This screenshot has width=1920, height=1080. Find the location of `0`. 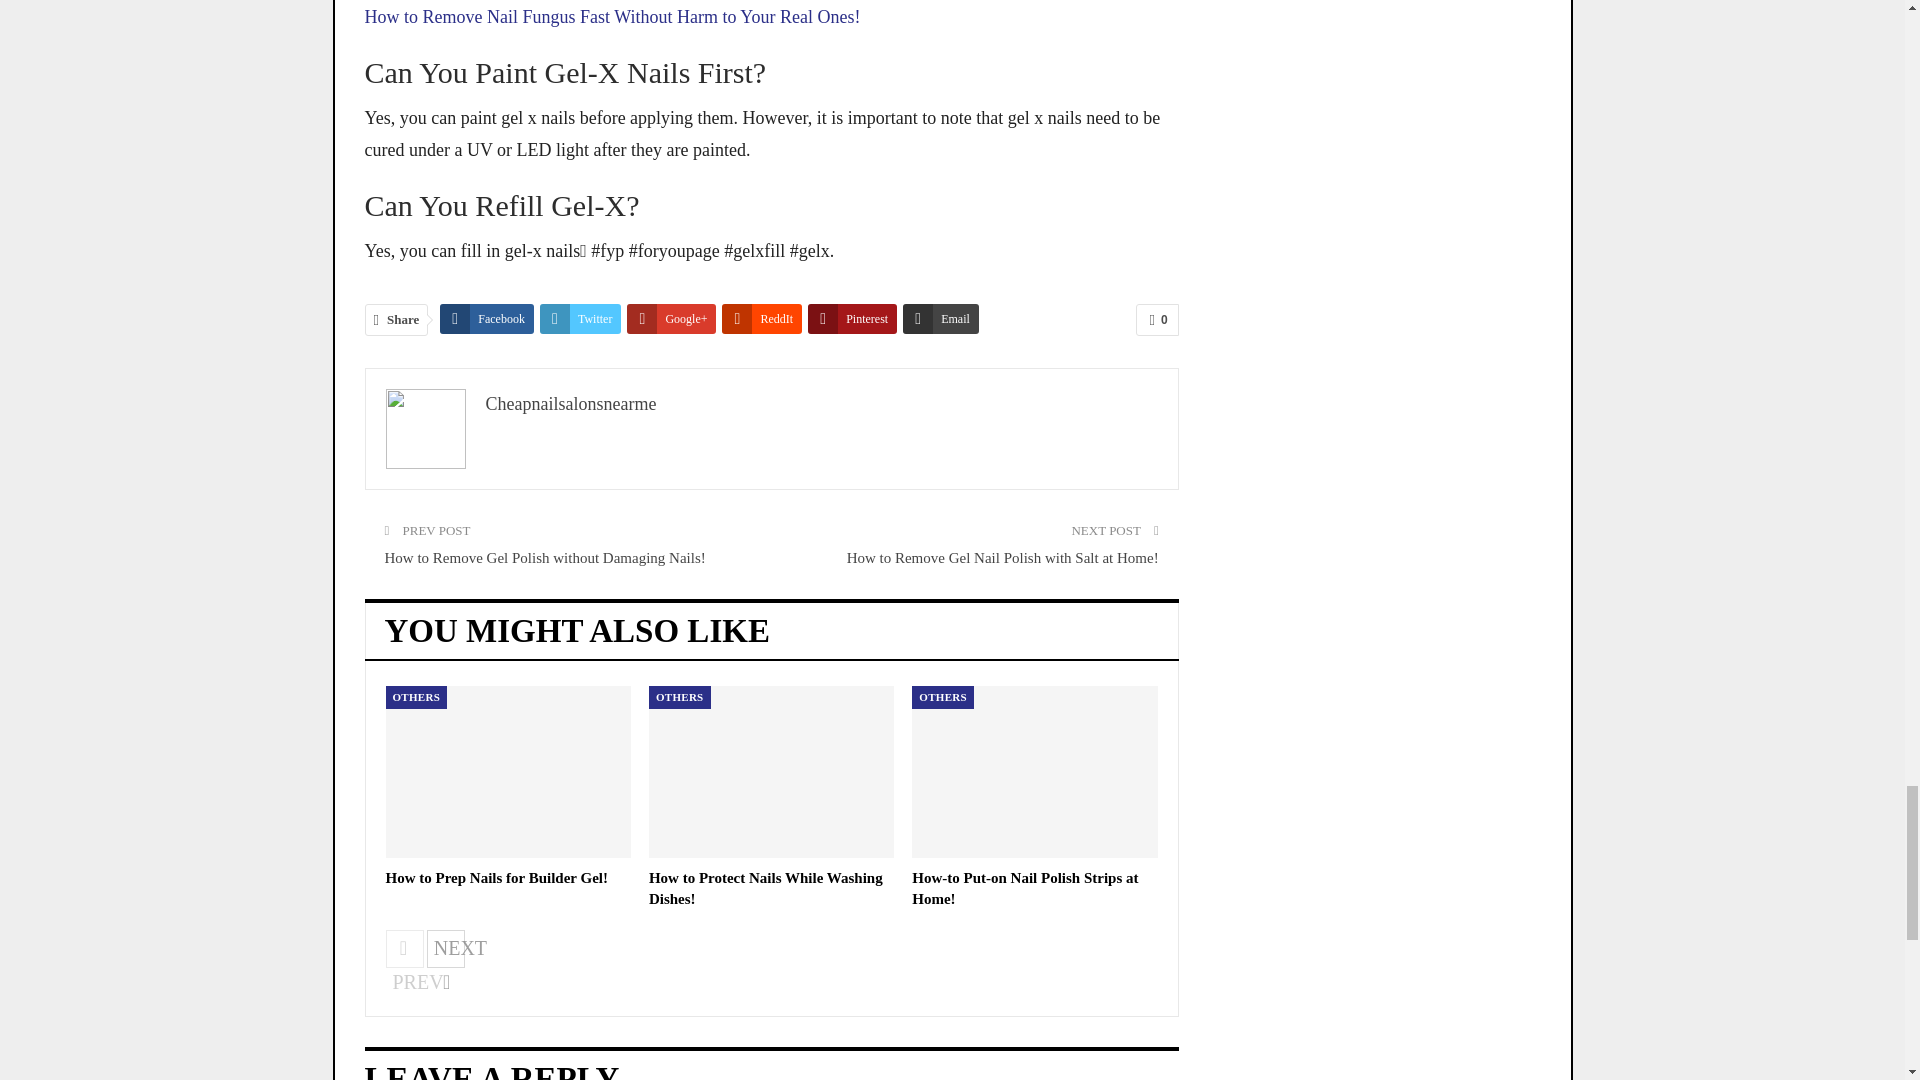

0 is located at coordinates (1157, 319).